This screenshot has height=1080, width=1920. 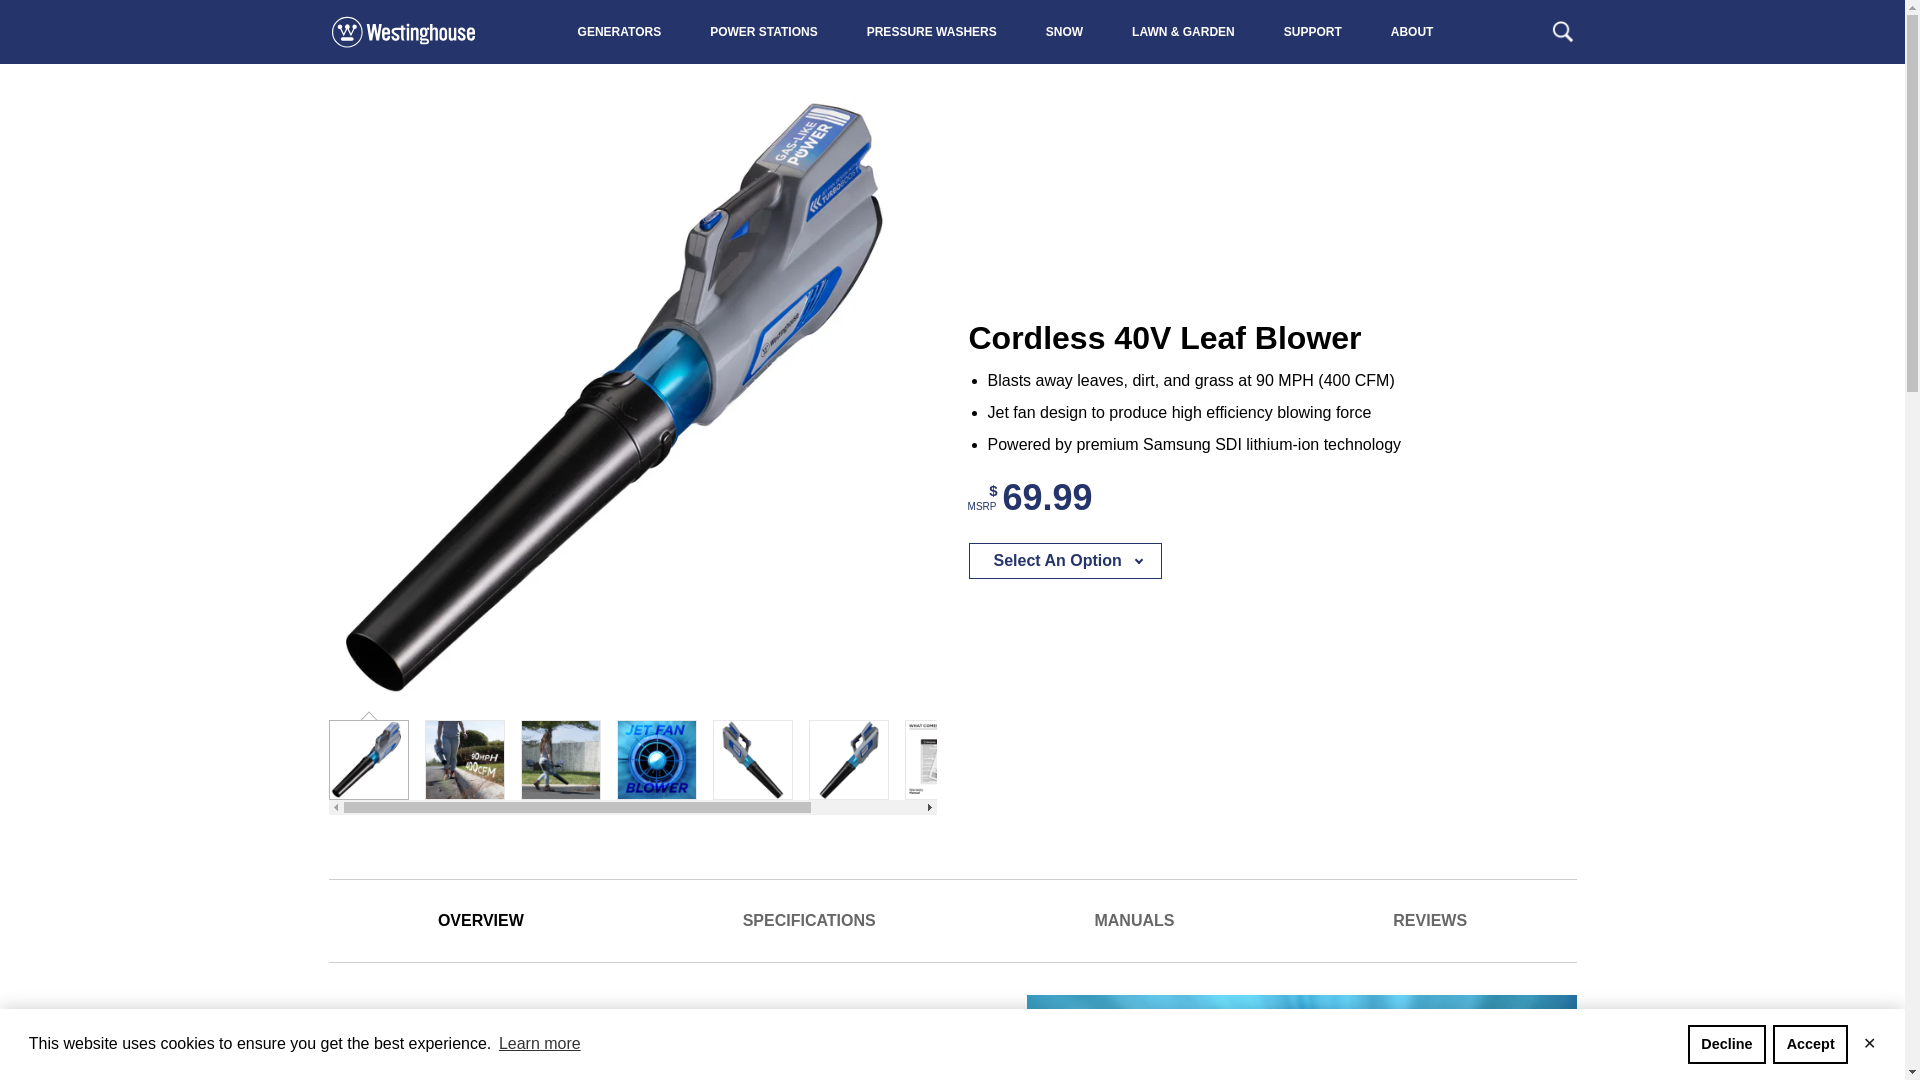 I want to click on Accept, so click(x=1810, y=1043).